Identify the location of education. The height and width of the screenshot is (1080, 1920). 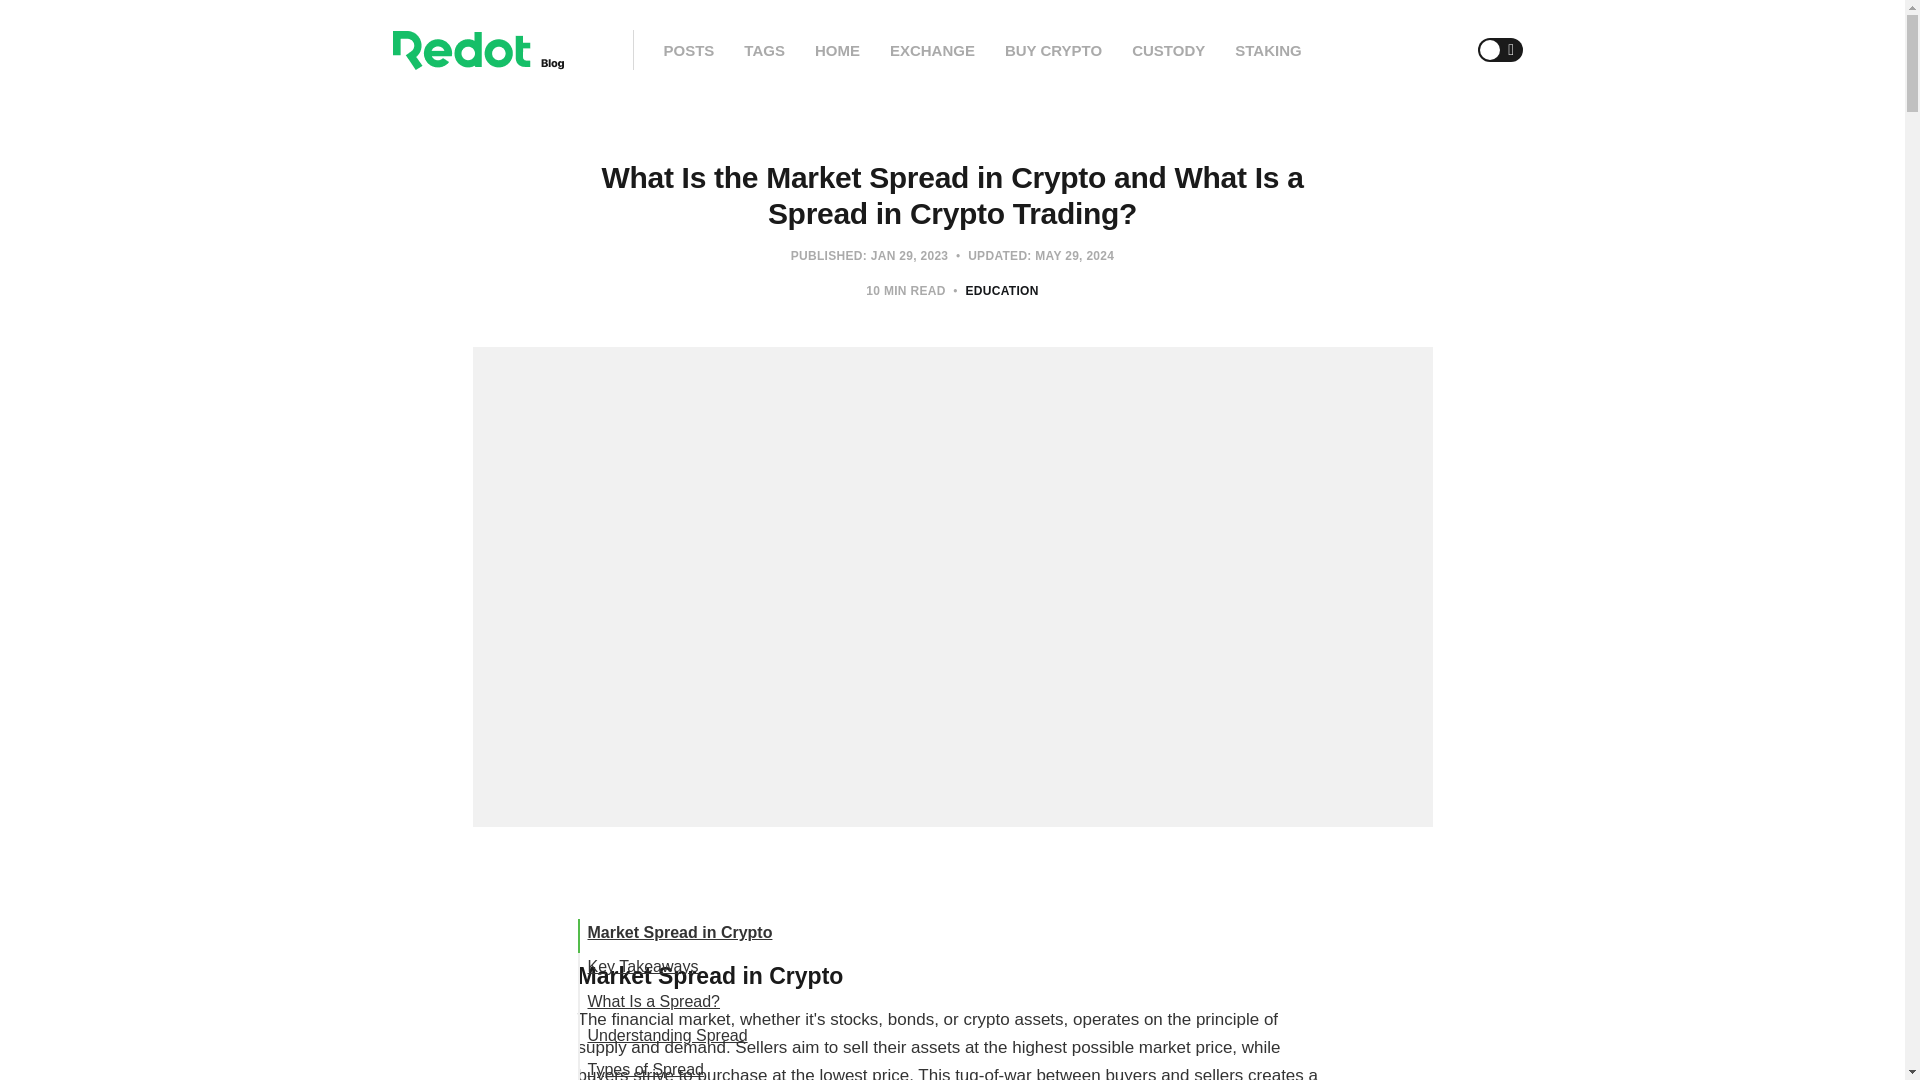
(1002, 291).